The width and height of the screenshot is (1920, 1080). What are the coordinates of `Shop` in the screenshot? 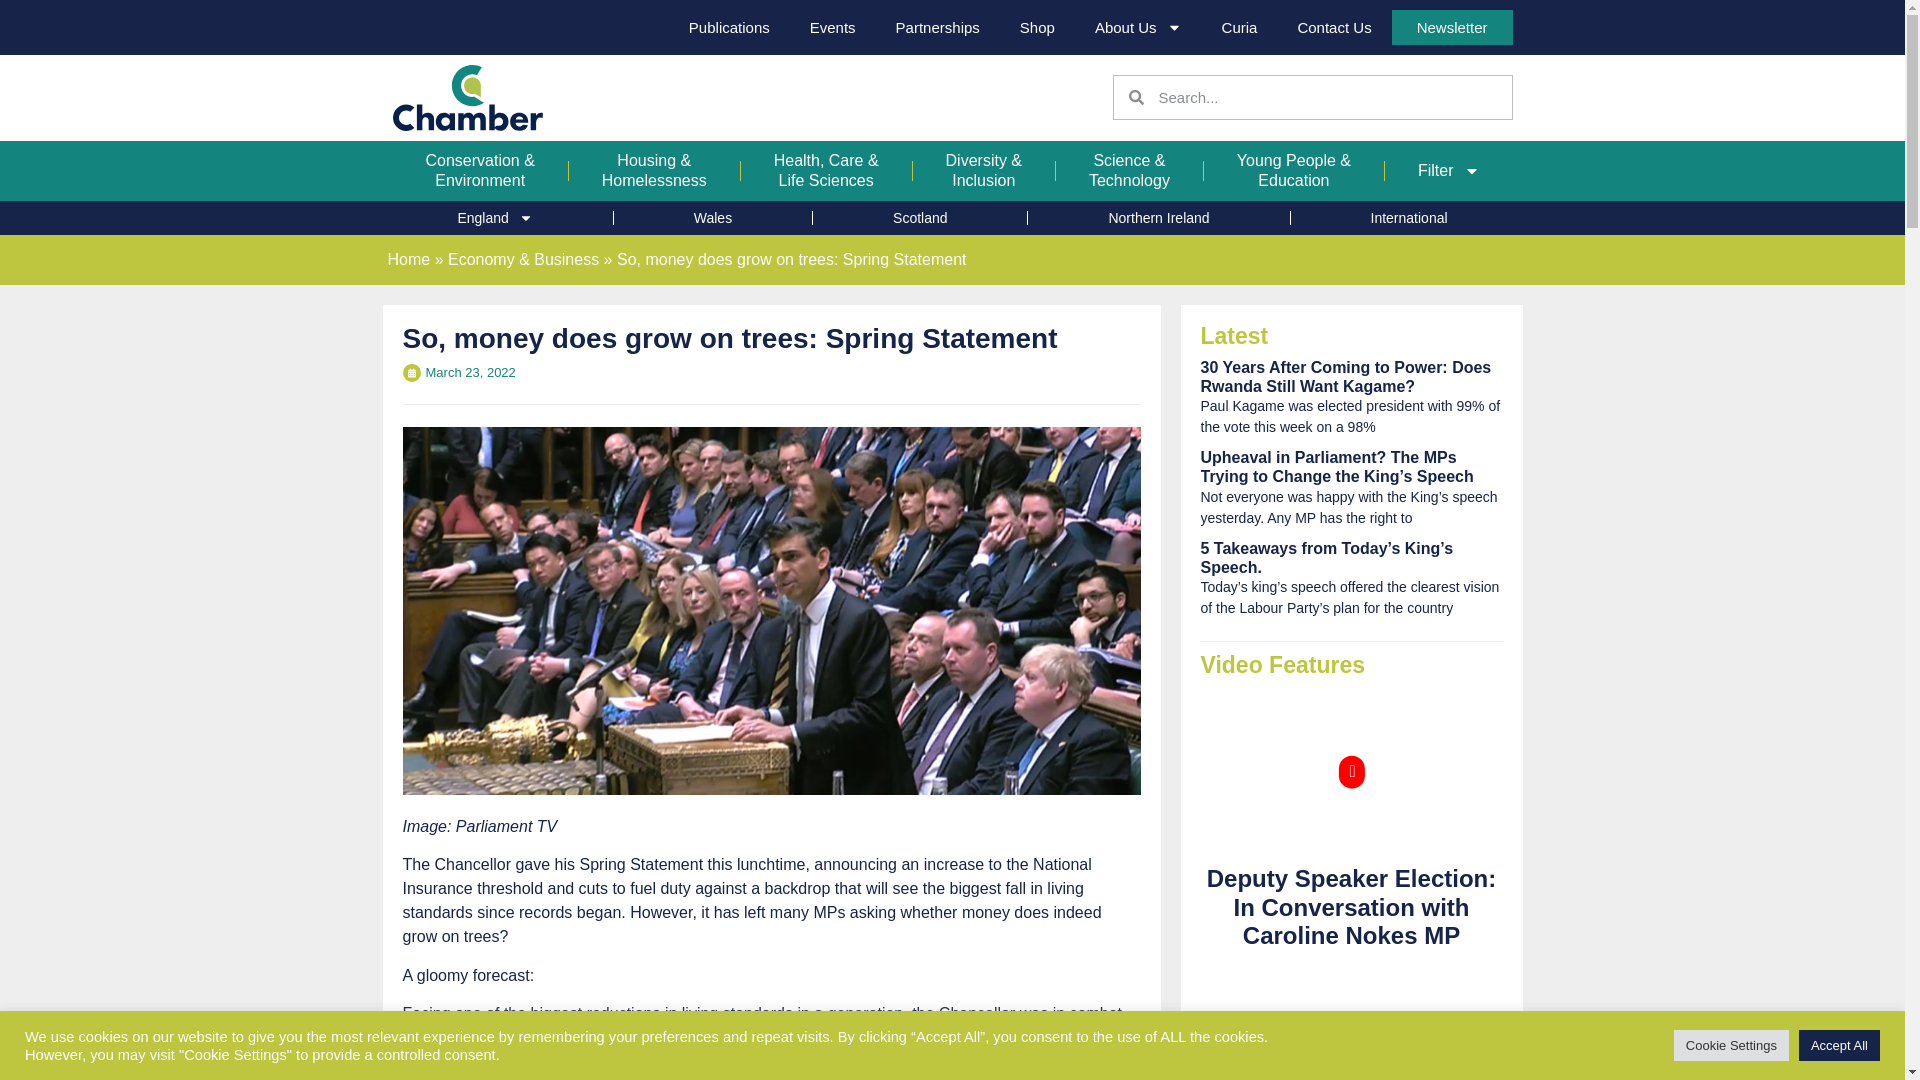 It's located at (1038, 28).